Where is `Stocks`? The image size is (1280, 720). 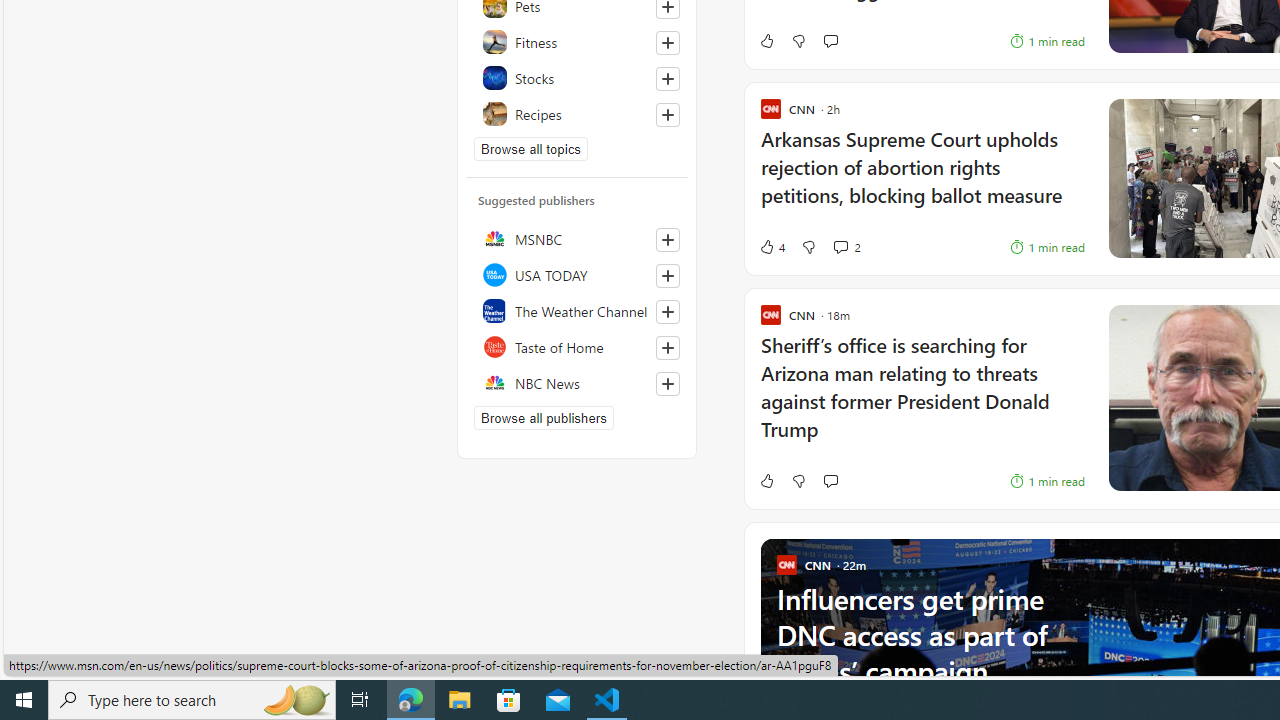 Stocks is located at coordinates (577, 78).